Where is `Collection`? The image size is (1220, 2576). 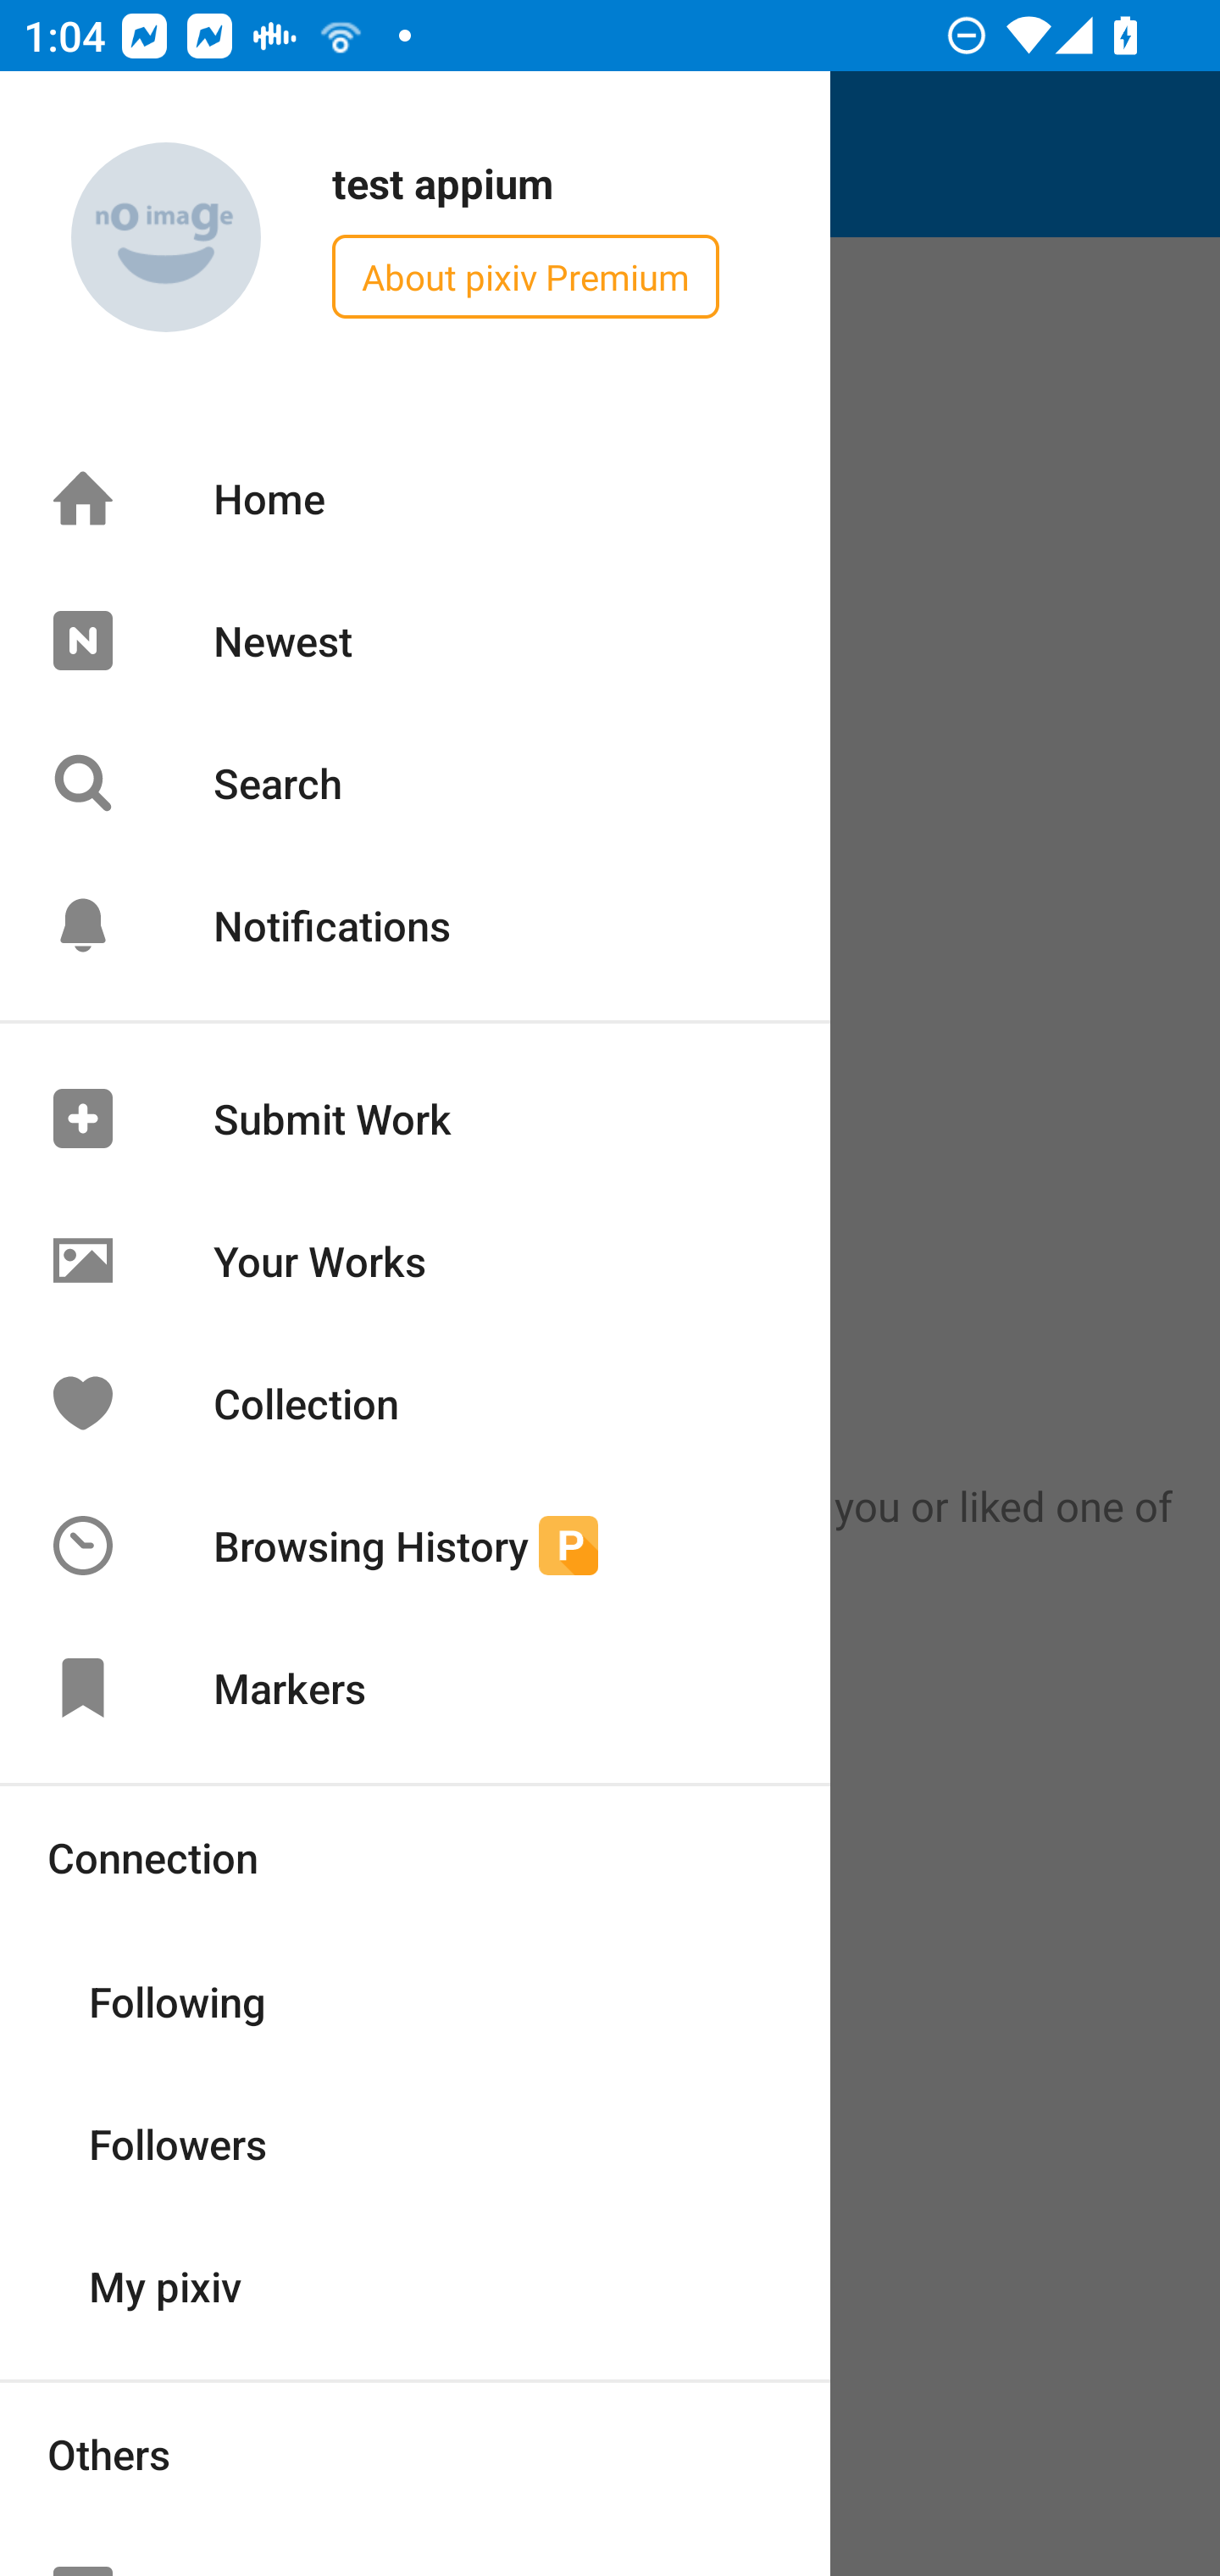
Collection is located at coordinates (415, 1402).